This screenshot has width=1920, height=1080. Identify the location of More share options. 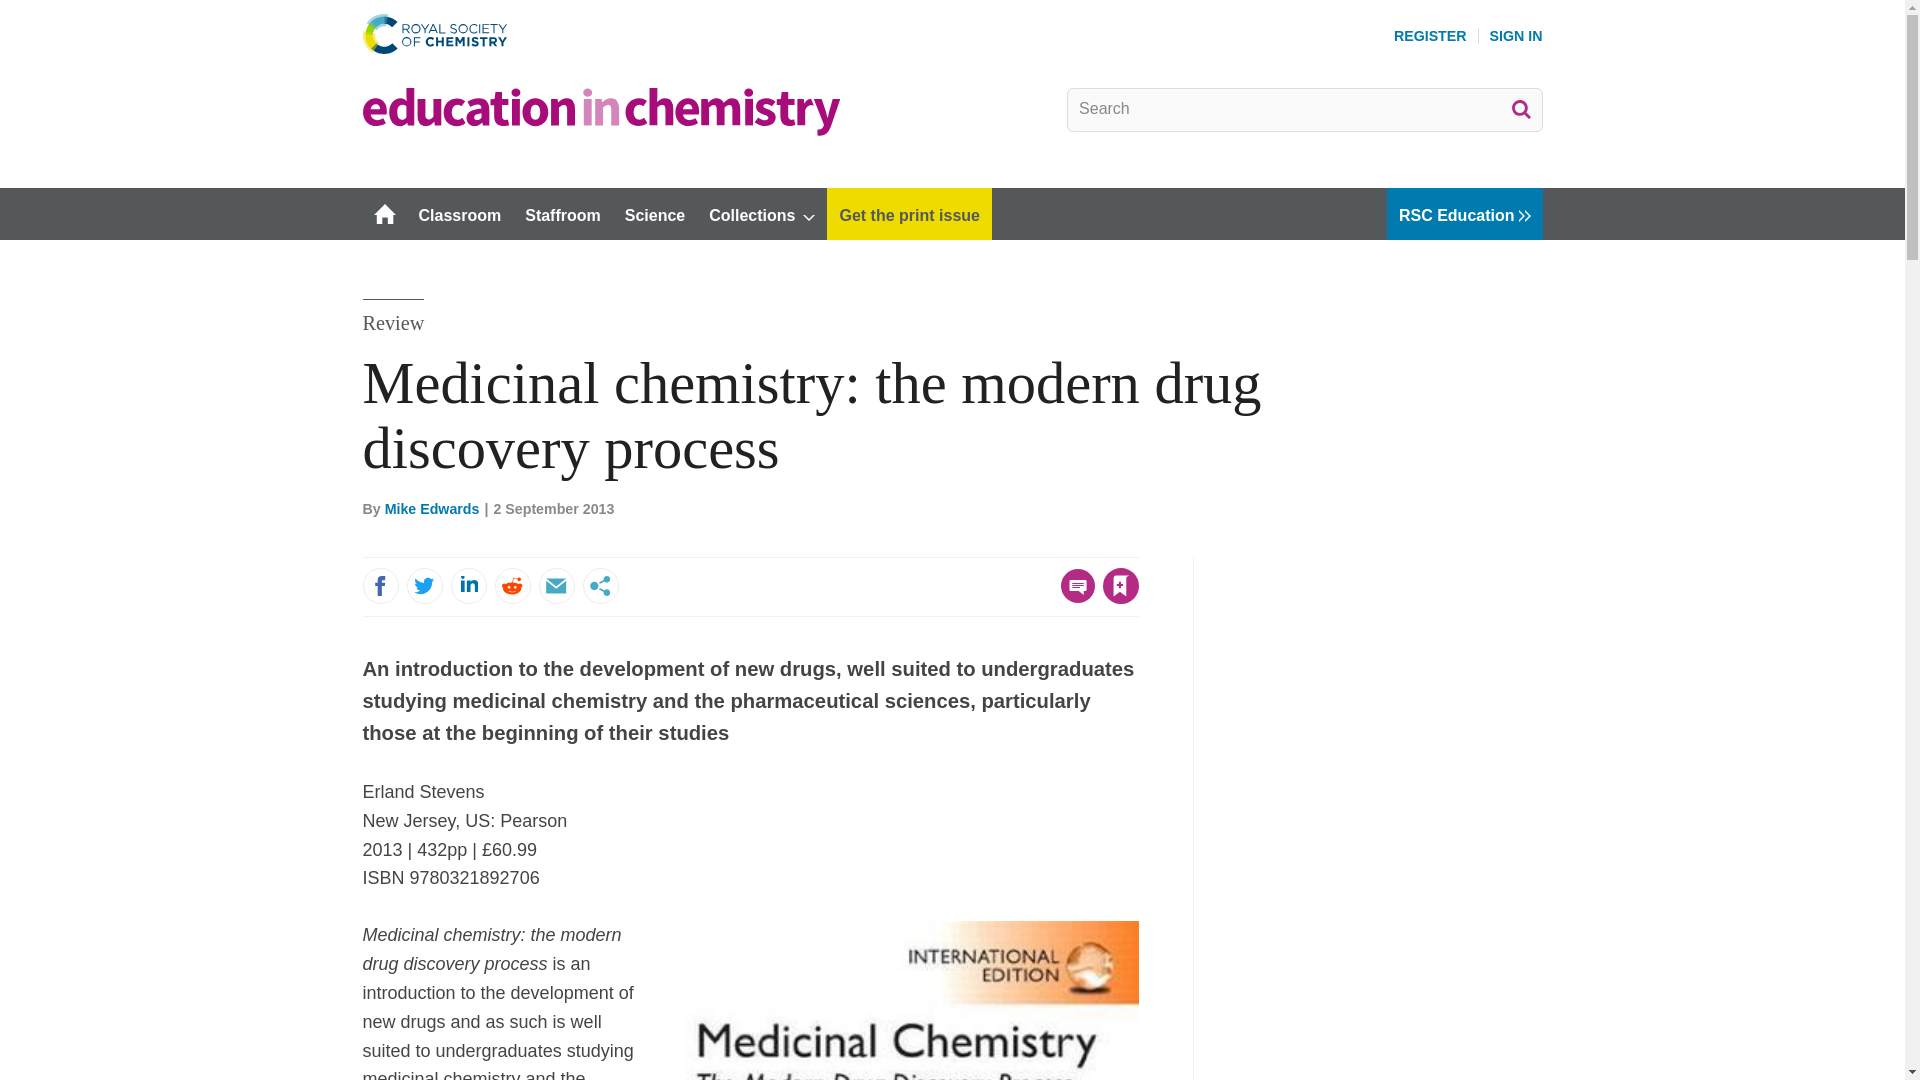
(600, 586).